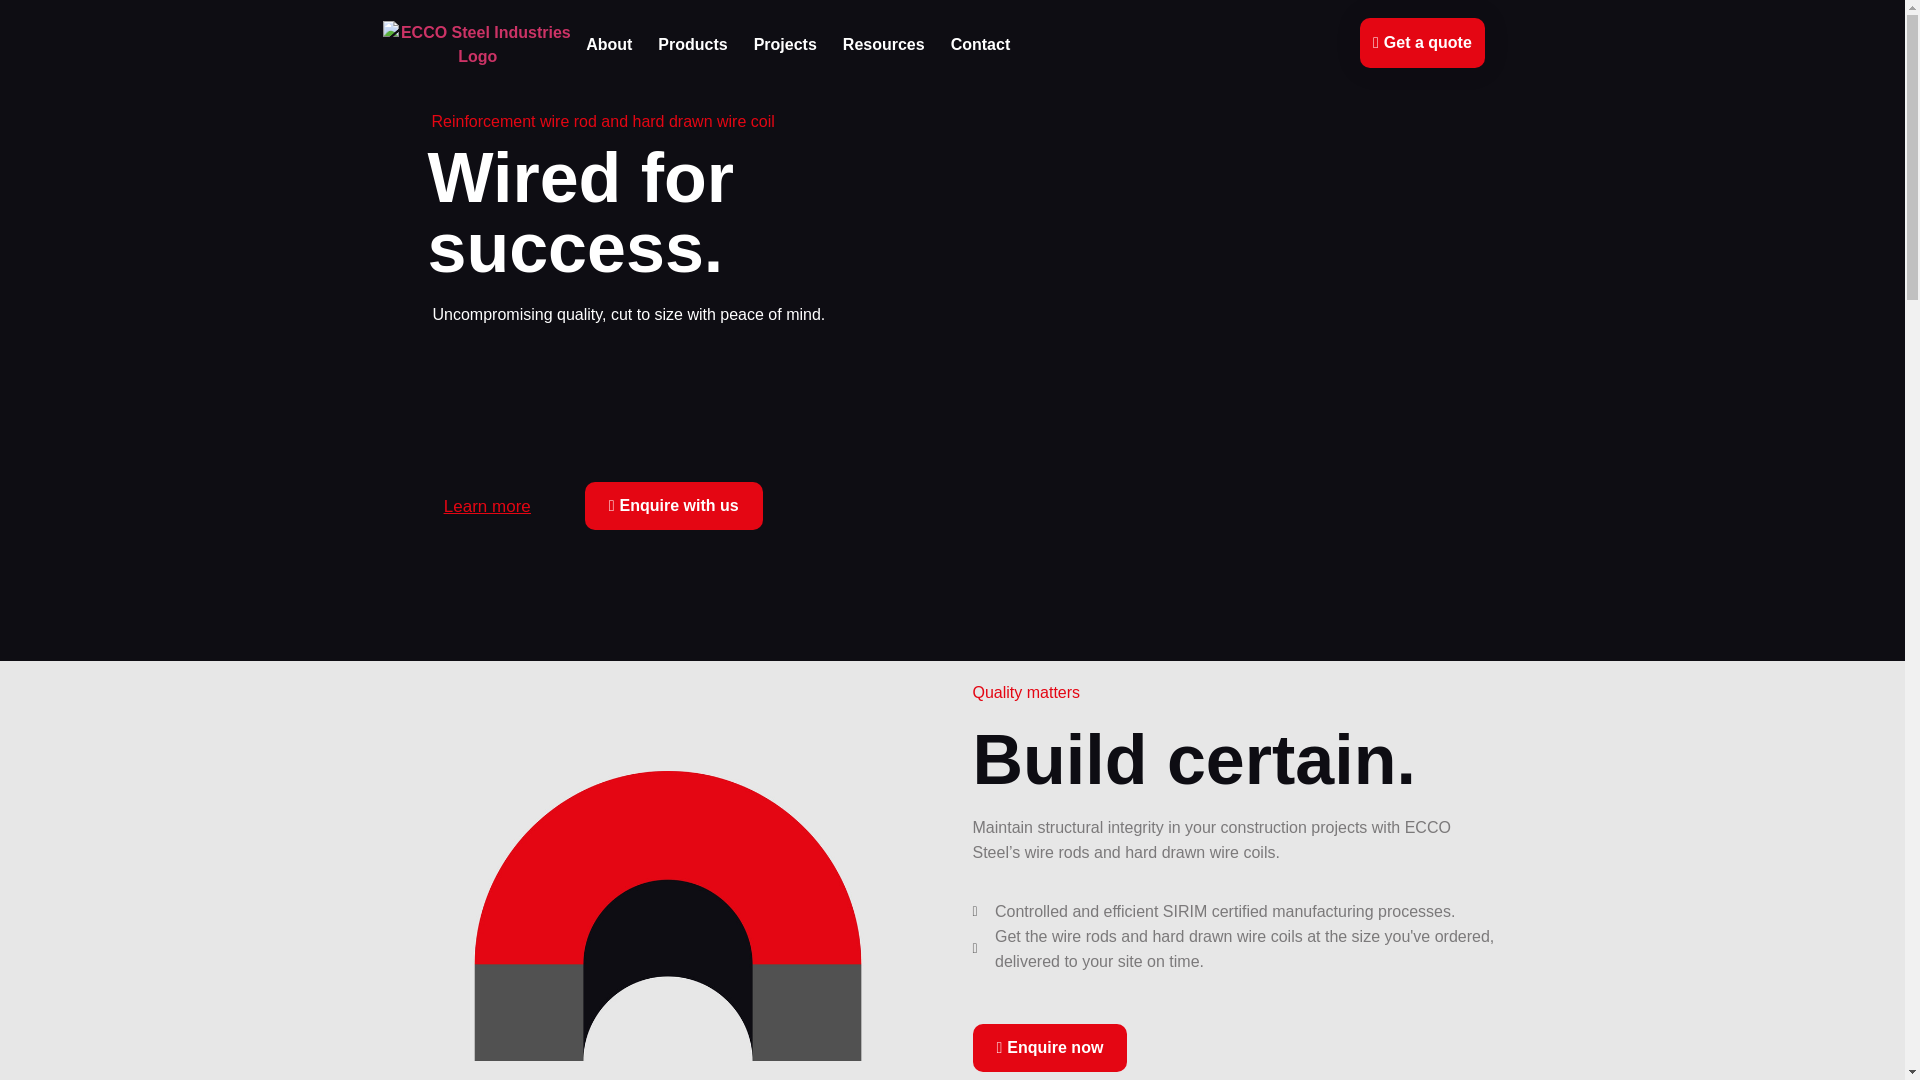 The width and height of the screenshot is (1920, 1080). Describe the element at coordinates (785, 45) in the screenshot. I see `Projects` at that location.